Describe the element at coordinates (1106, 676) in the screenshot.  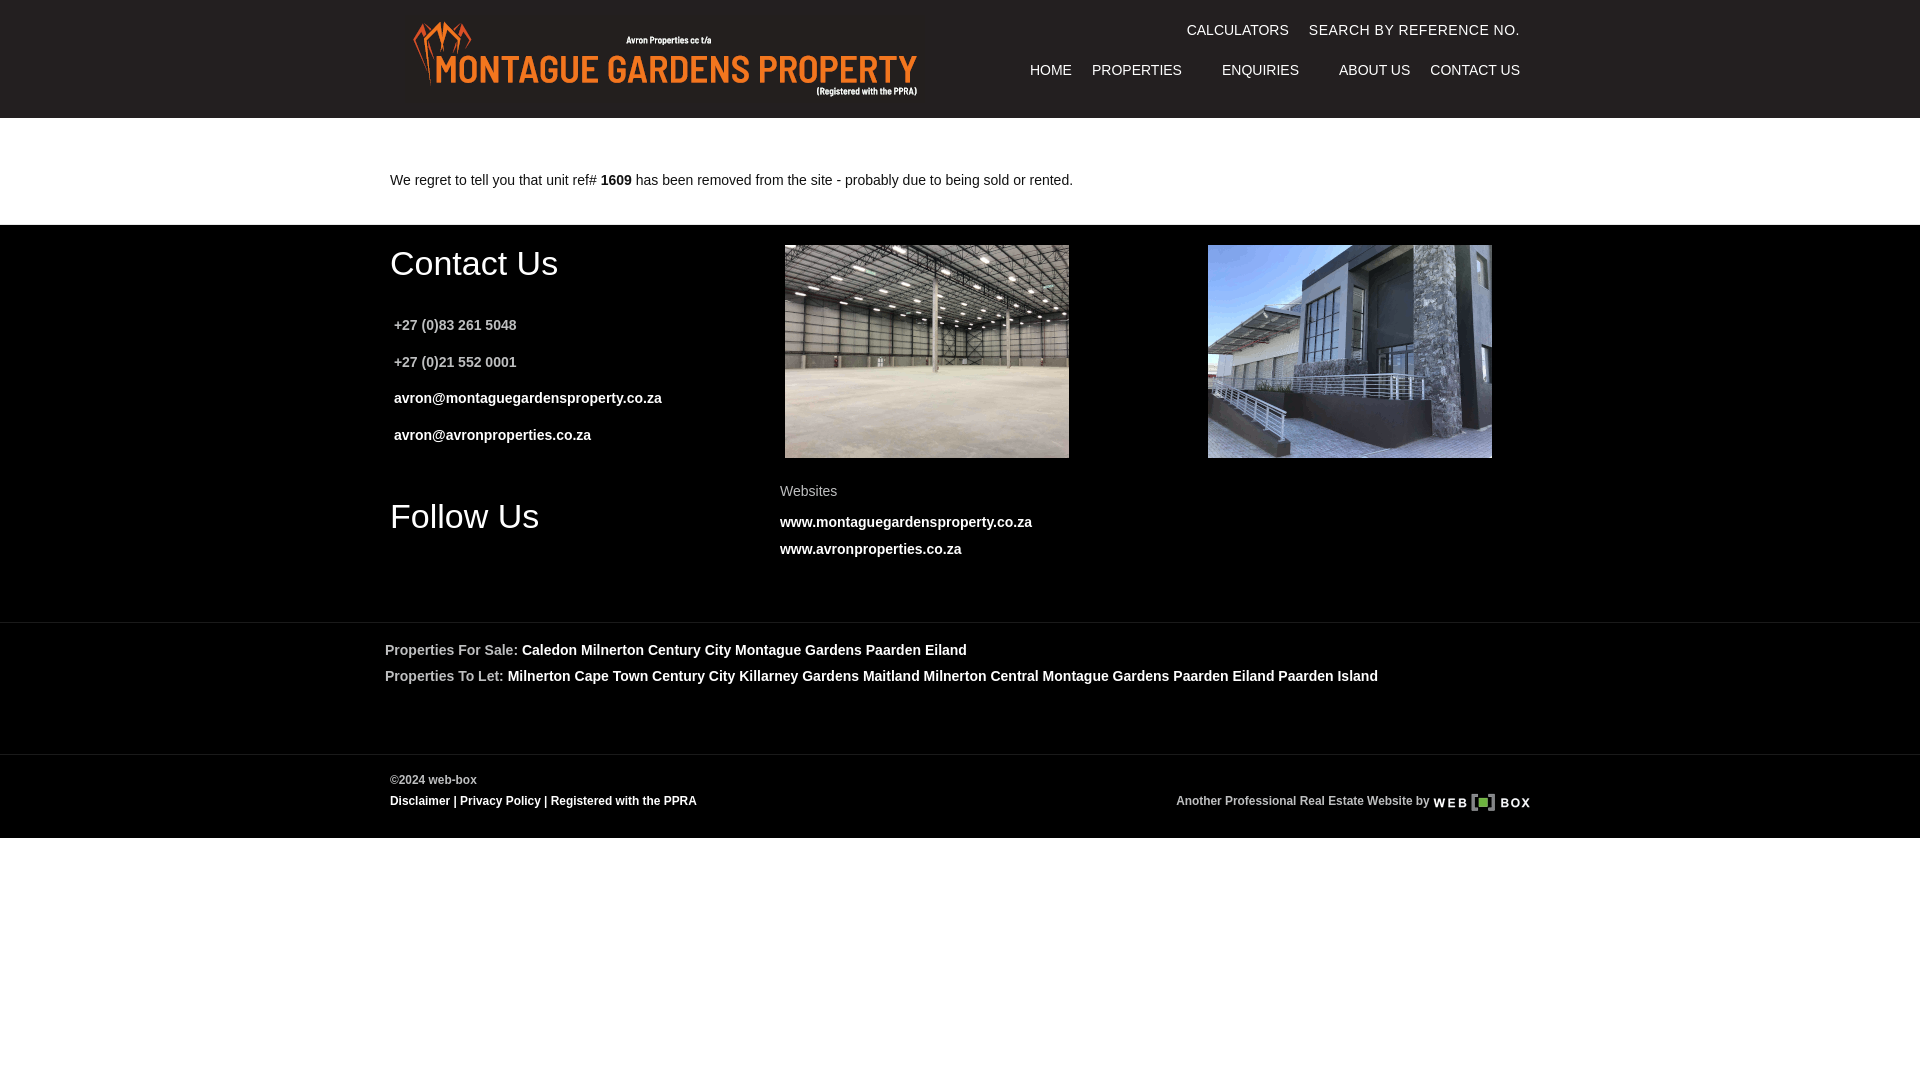
I see `Montague Gardens` at that location.